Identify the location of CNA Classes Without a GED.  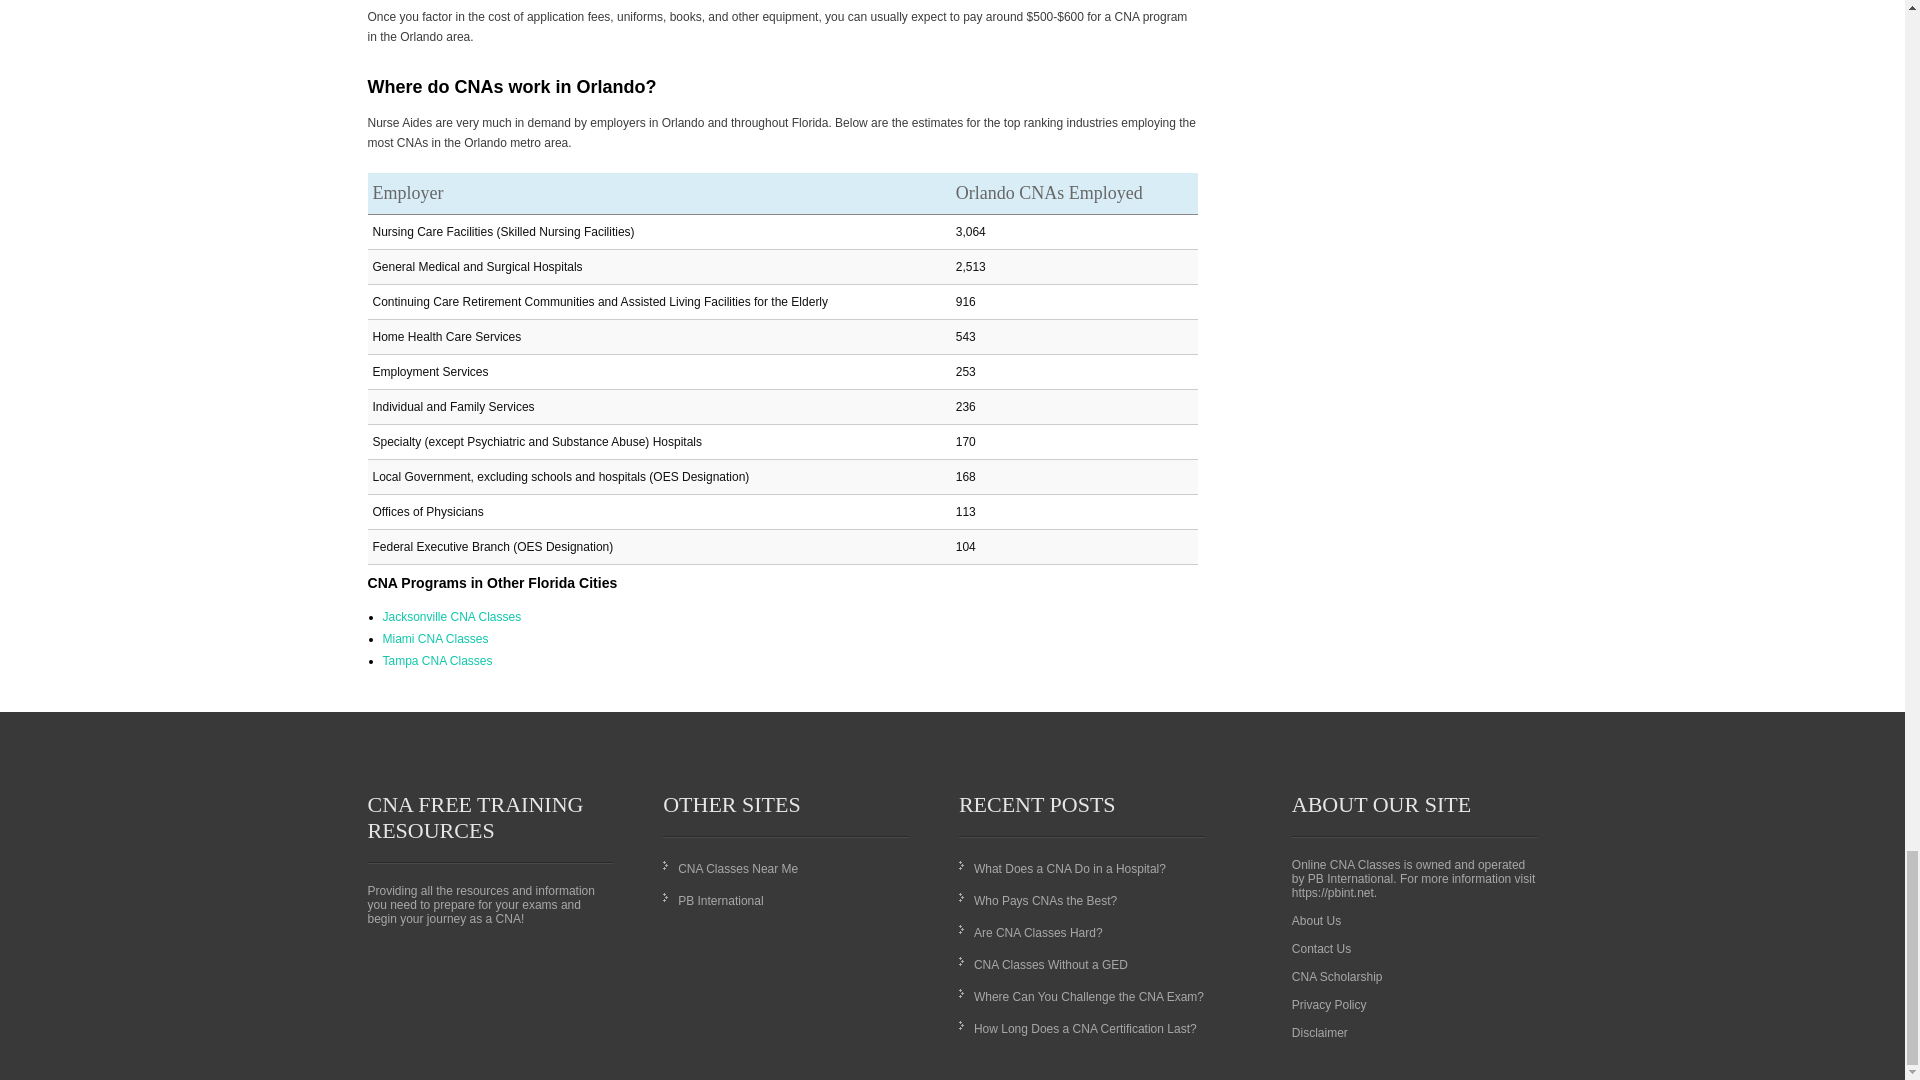
(1050, 964).